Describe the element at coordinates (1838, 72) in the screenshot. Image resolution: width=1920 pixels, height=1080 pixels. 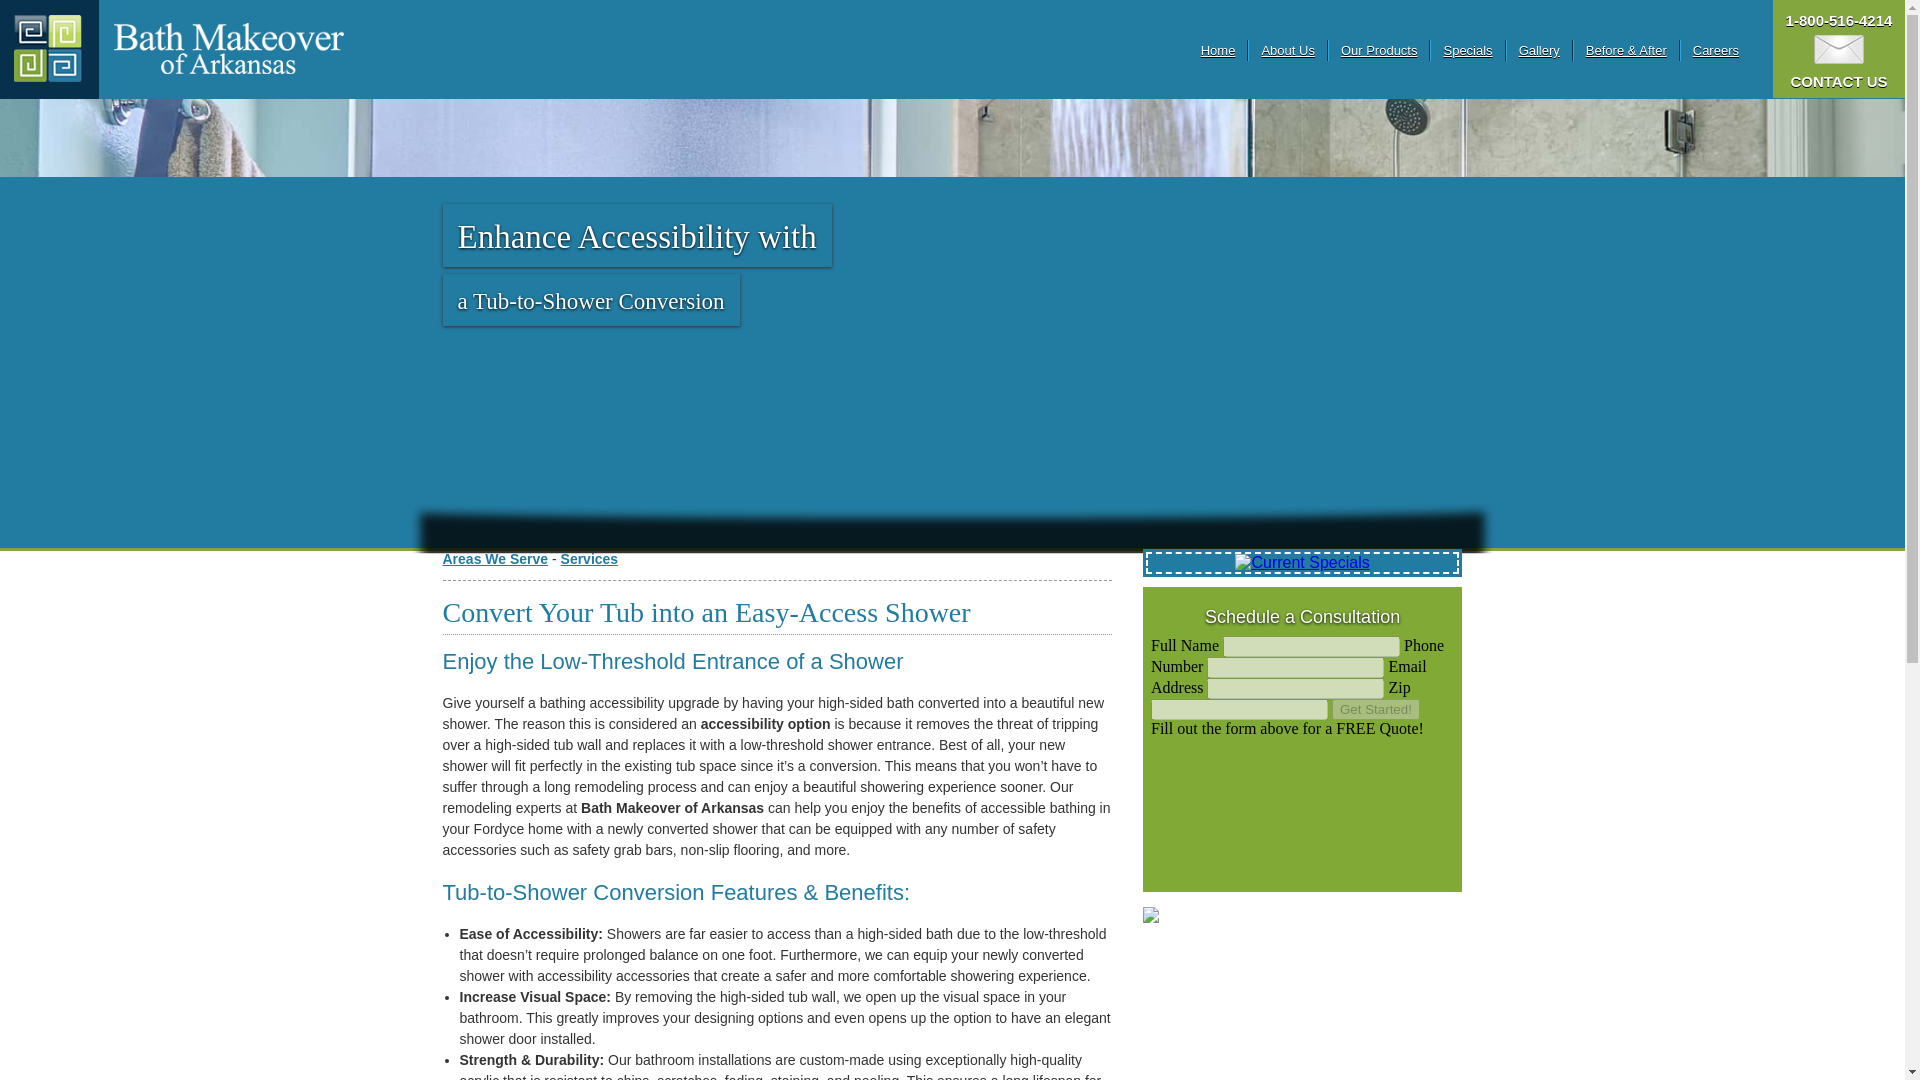
I see `Contact Us` at that location.